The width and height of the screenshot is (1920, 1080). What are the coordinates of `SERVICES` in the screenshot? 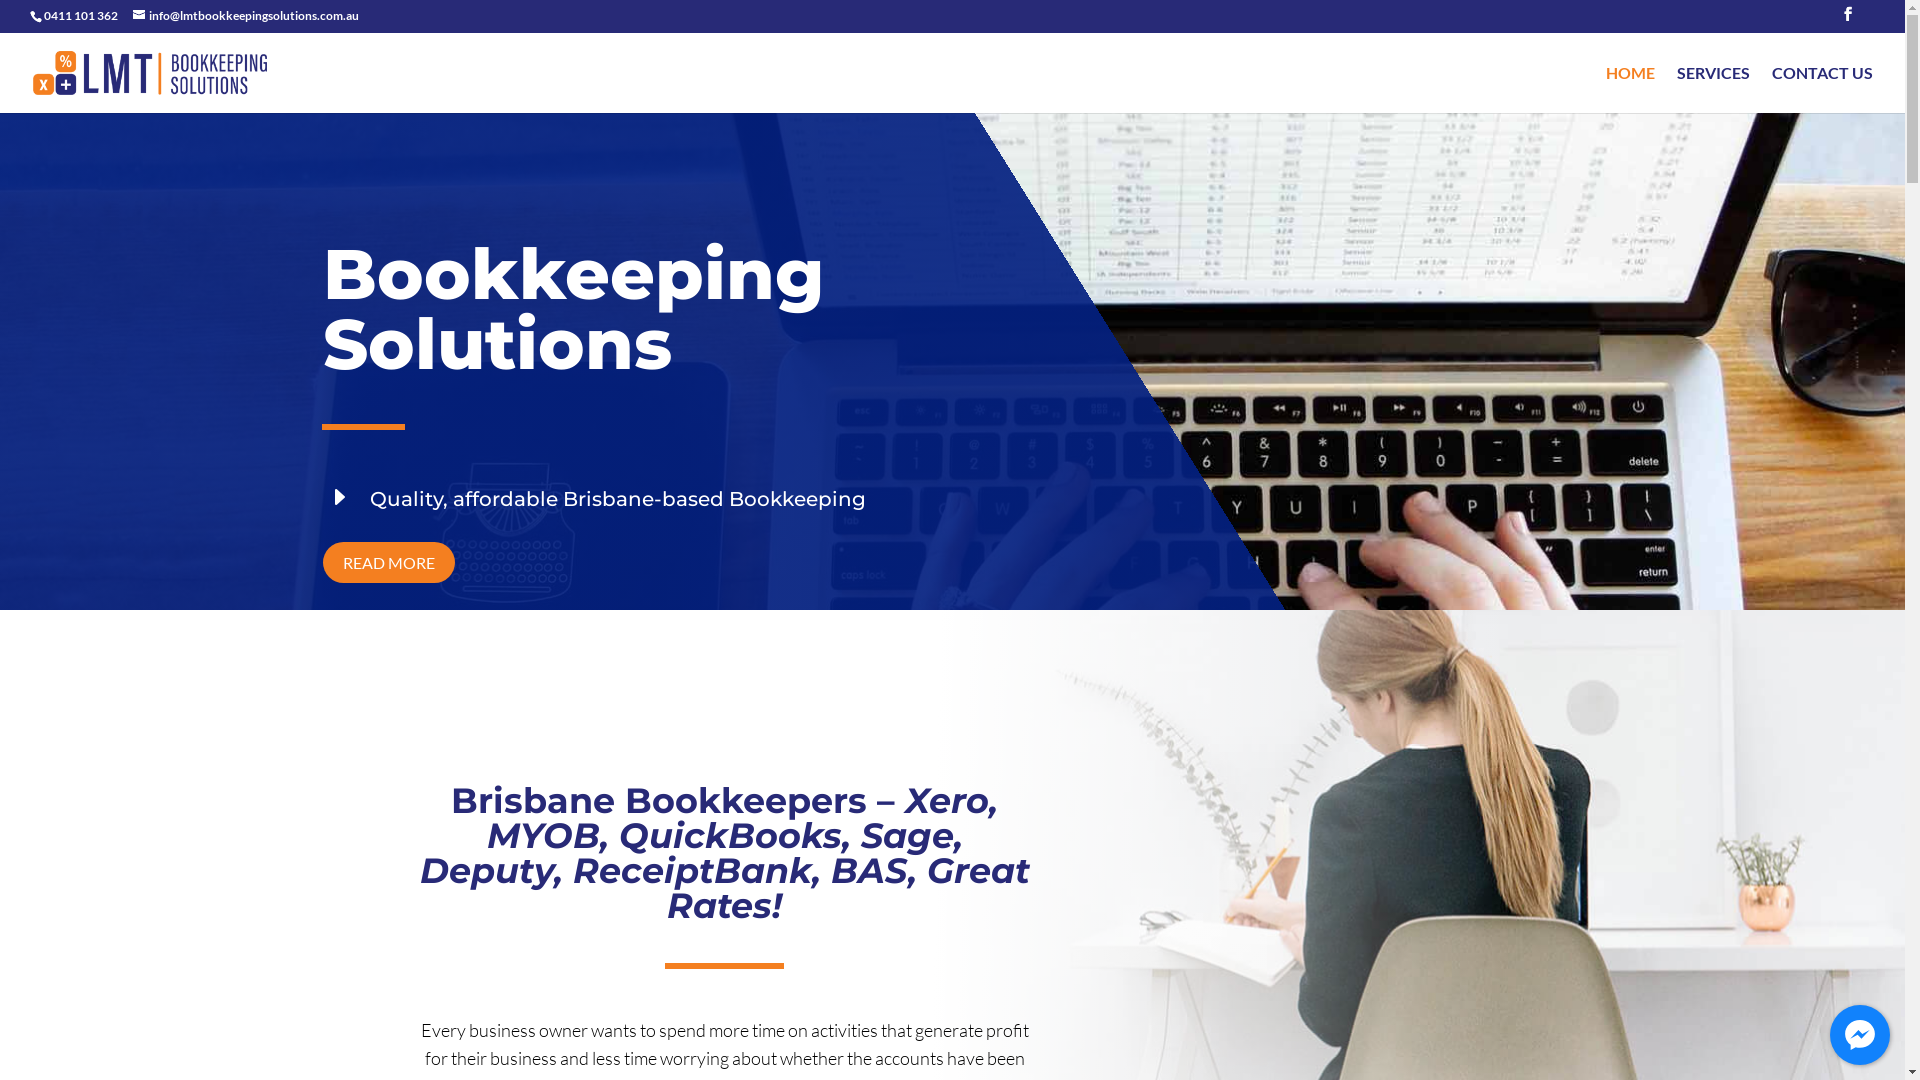 It's located at (1714, 90).